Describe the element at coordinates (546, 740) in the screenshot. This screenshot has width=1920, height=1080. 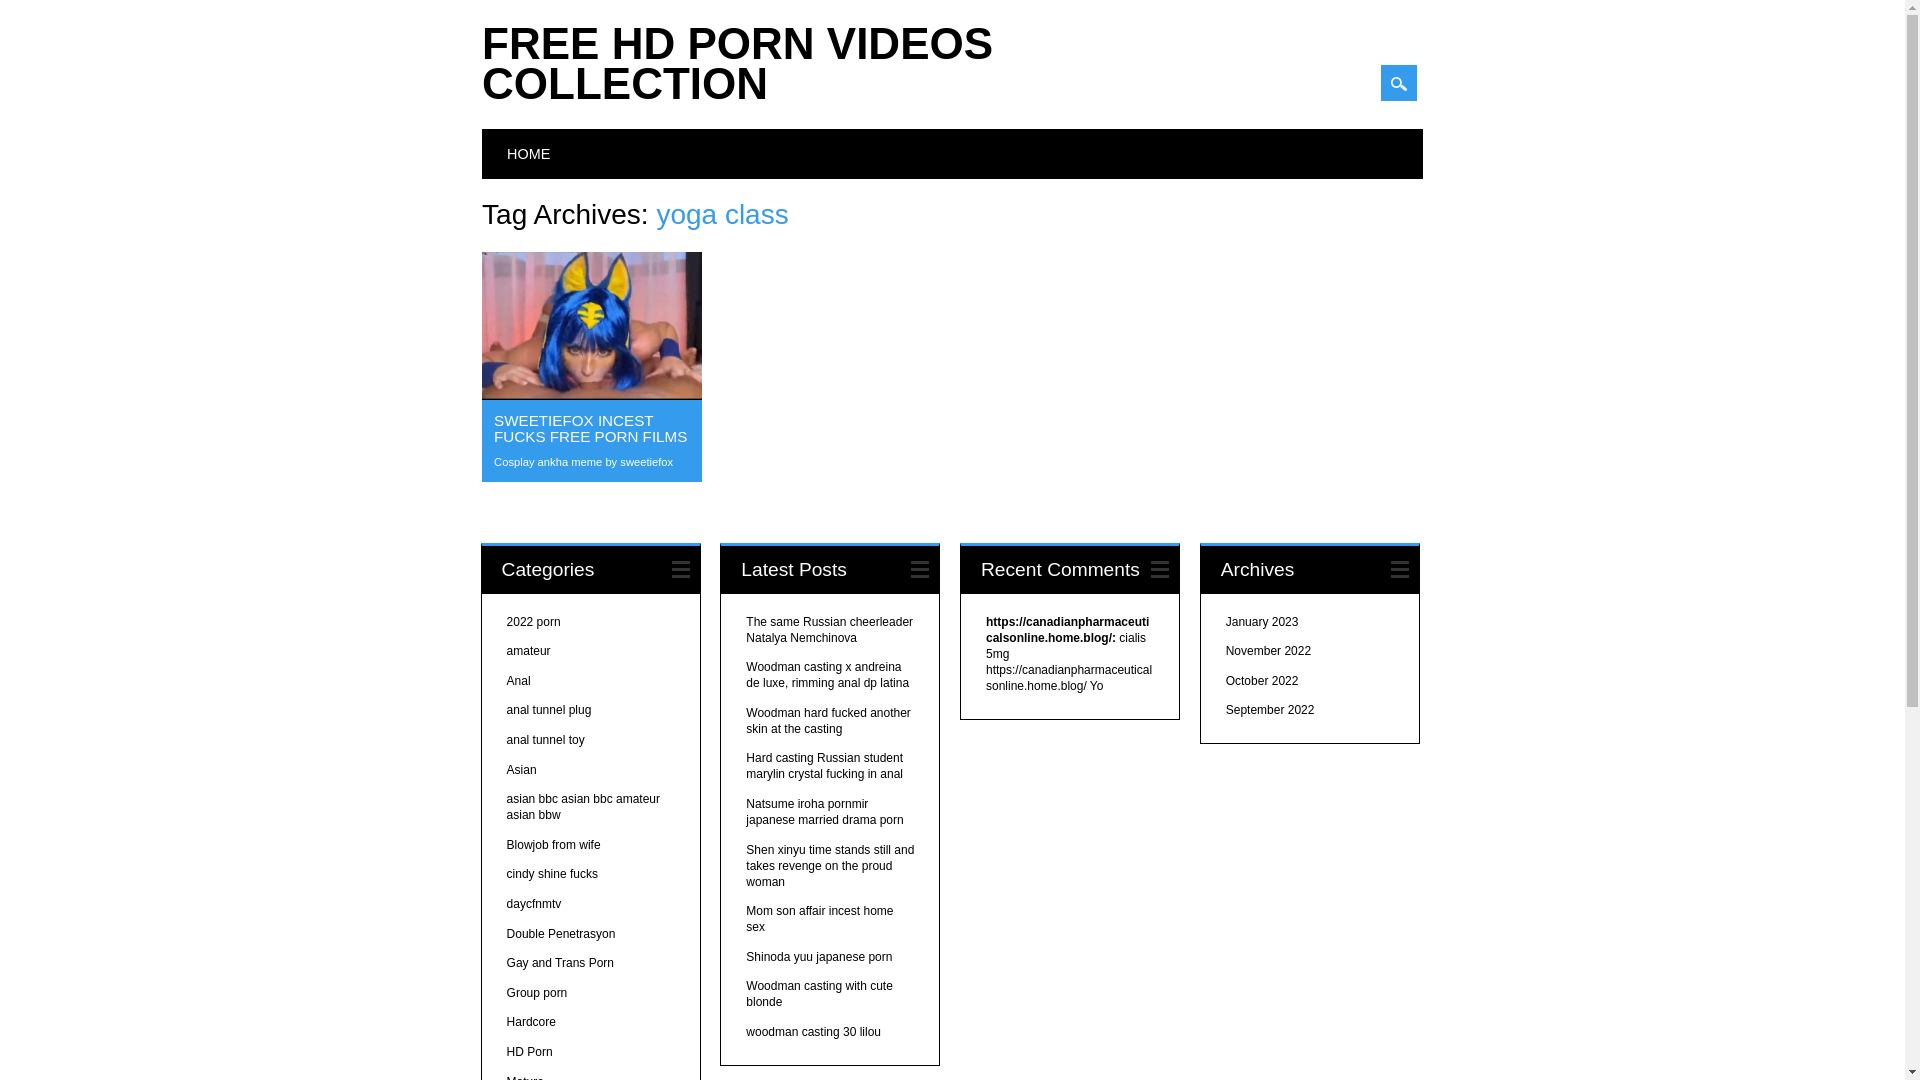
I see `anal tunnel toy` at that location.